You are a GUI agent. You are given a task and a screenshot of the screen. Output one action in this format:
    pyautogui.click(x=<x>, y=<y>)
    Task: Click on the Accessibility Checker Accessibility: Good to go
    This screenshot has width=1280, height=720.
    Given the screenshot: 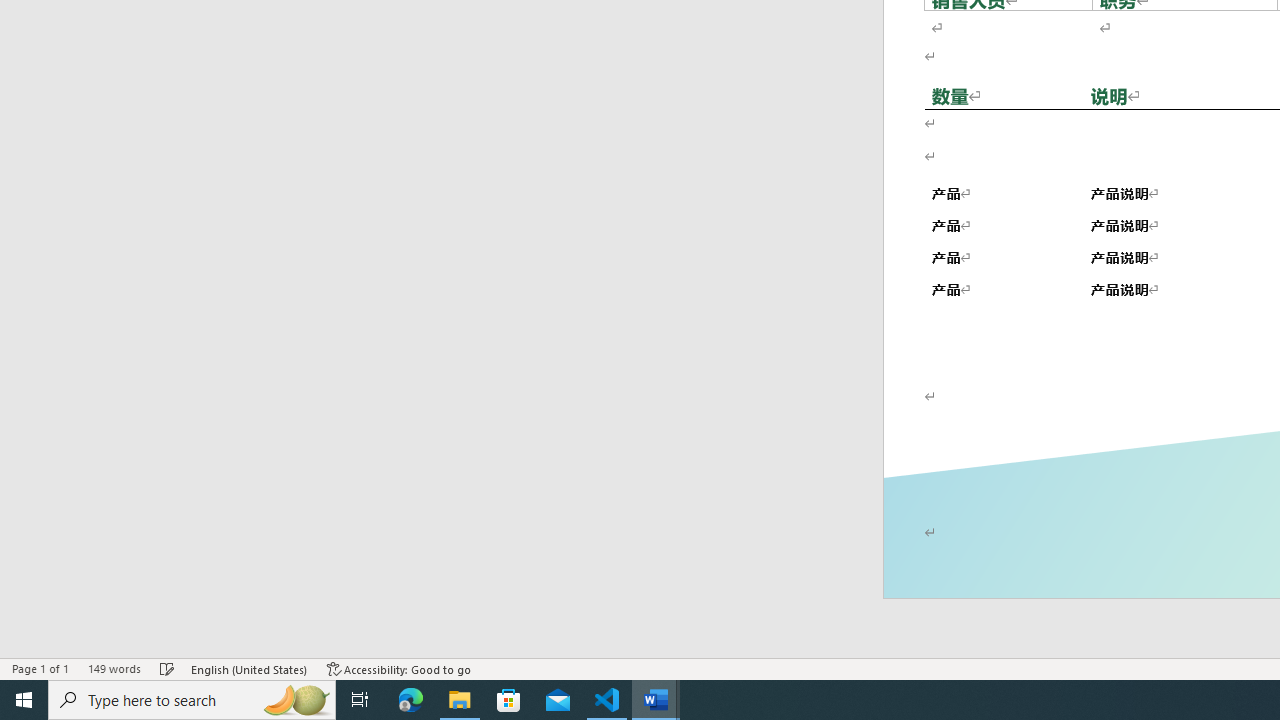 What is the action you would take?
    pyautogui.click(x=399, y=668)
    